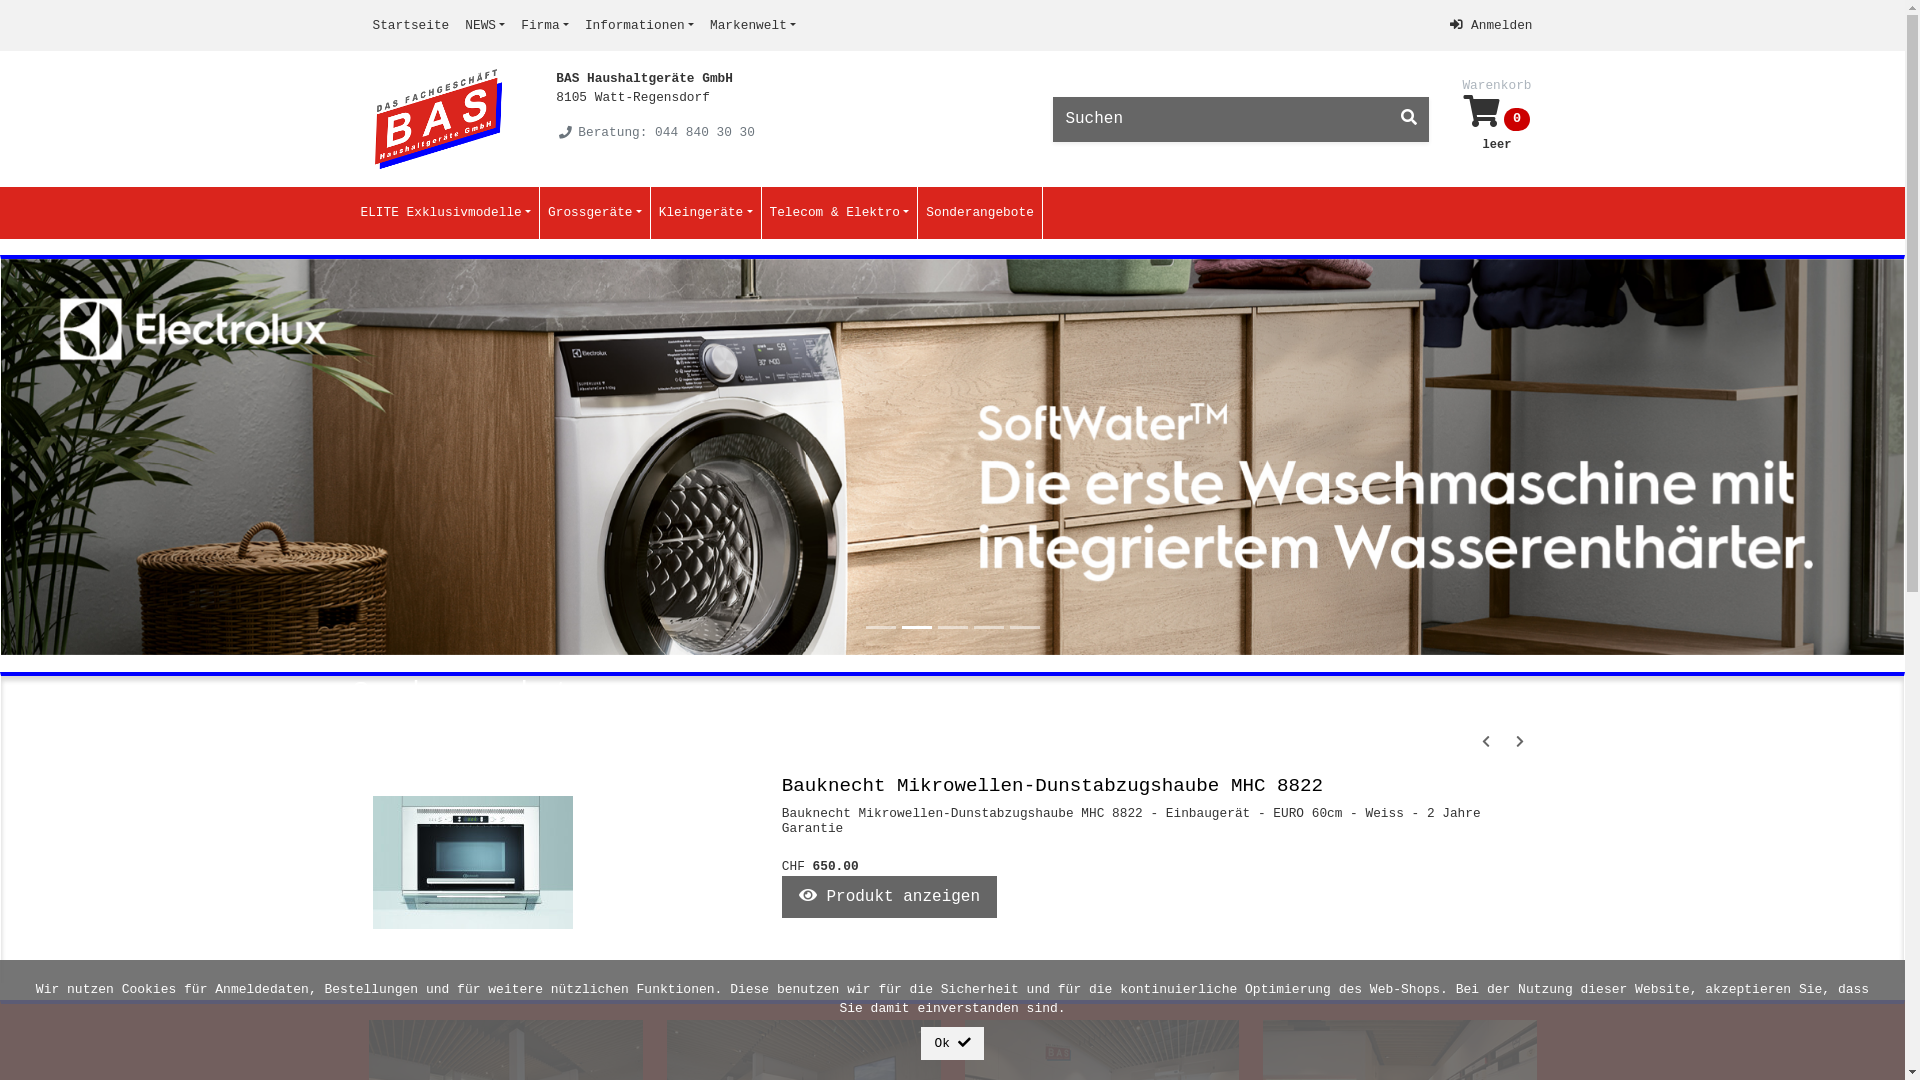  Describe the element at coordinates (980, 212) in the screenshot. I see `Sonderangebote` at that location.